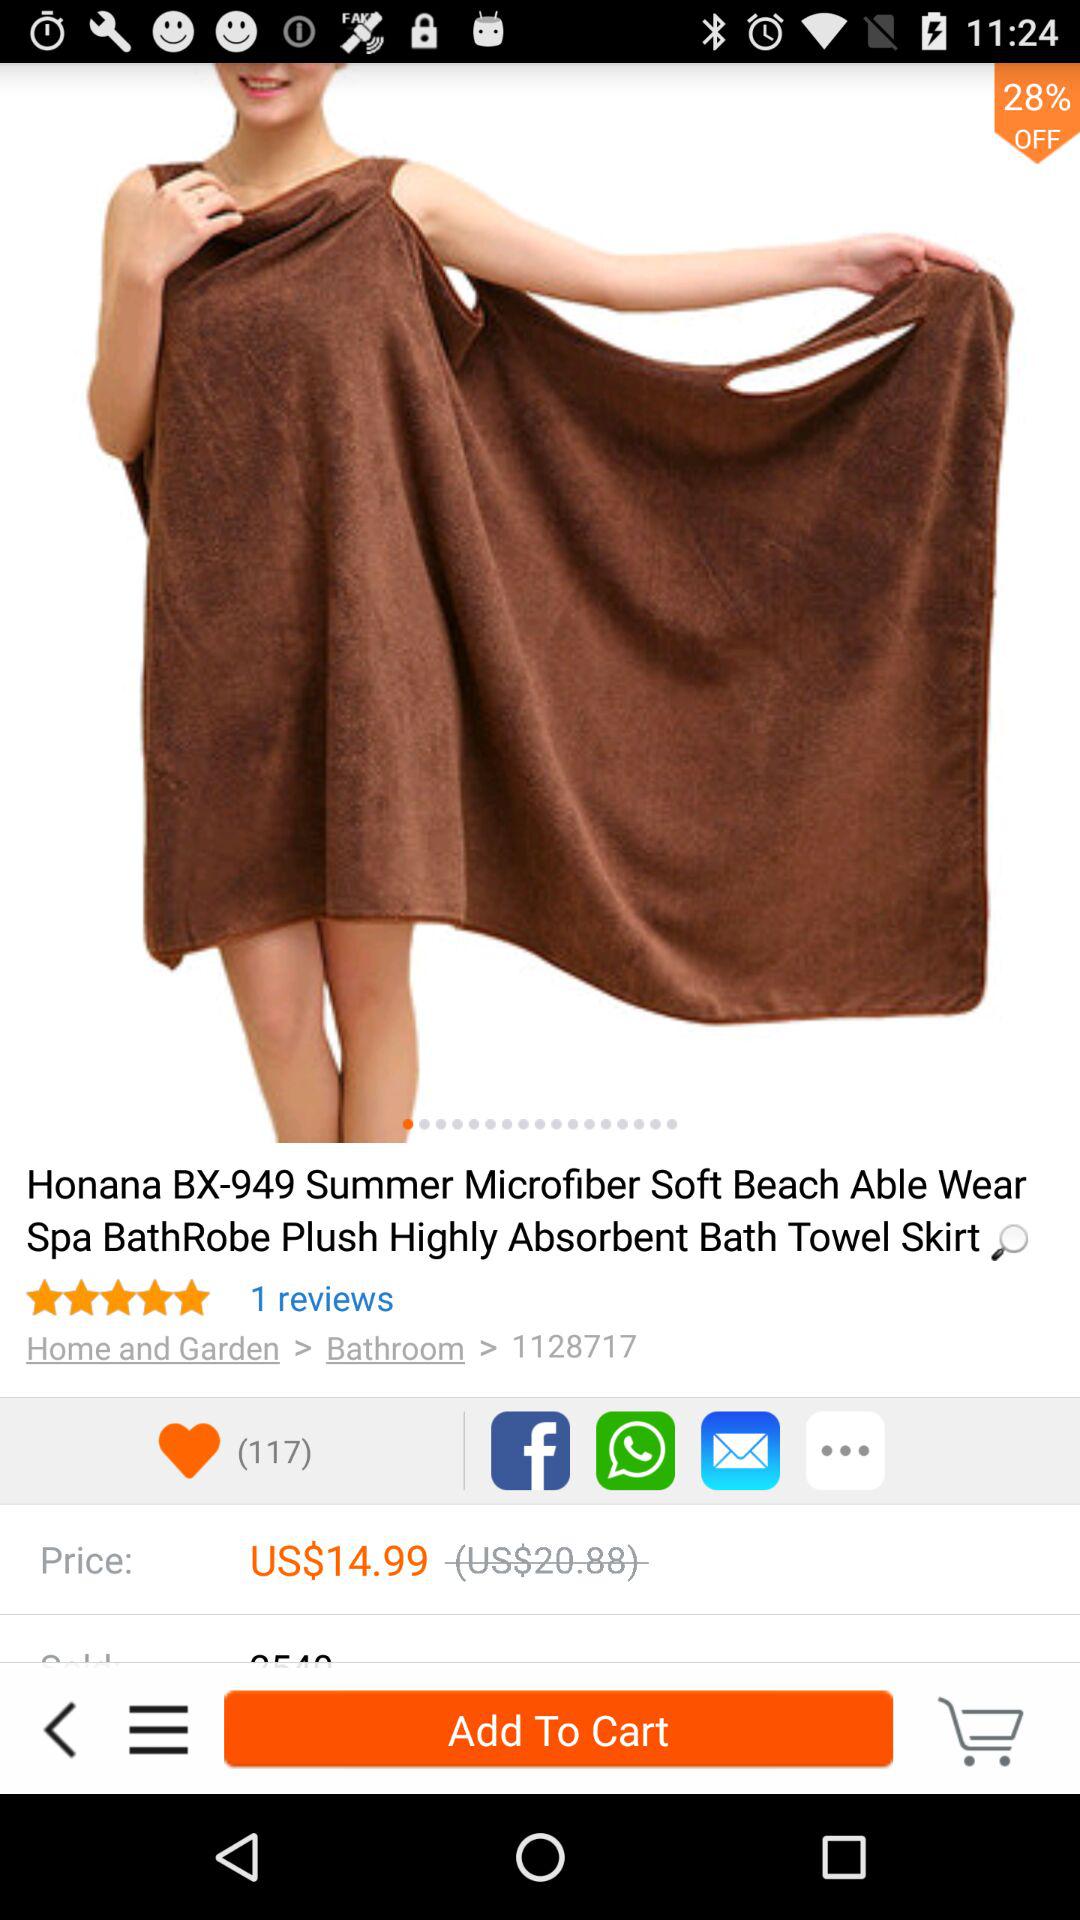  Describe the element at coordinates (523, 1124) in the screenshot. I see `select image` at that location.